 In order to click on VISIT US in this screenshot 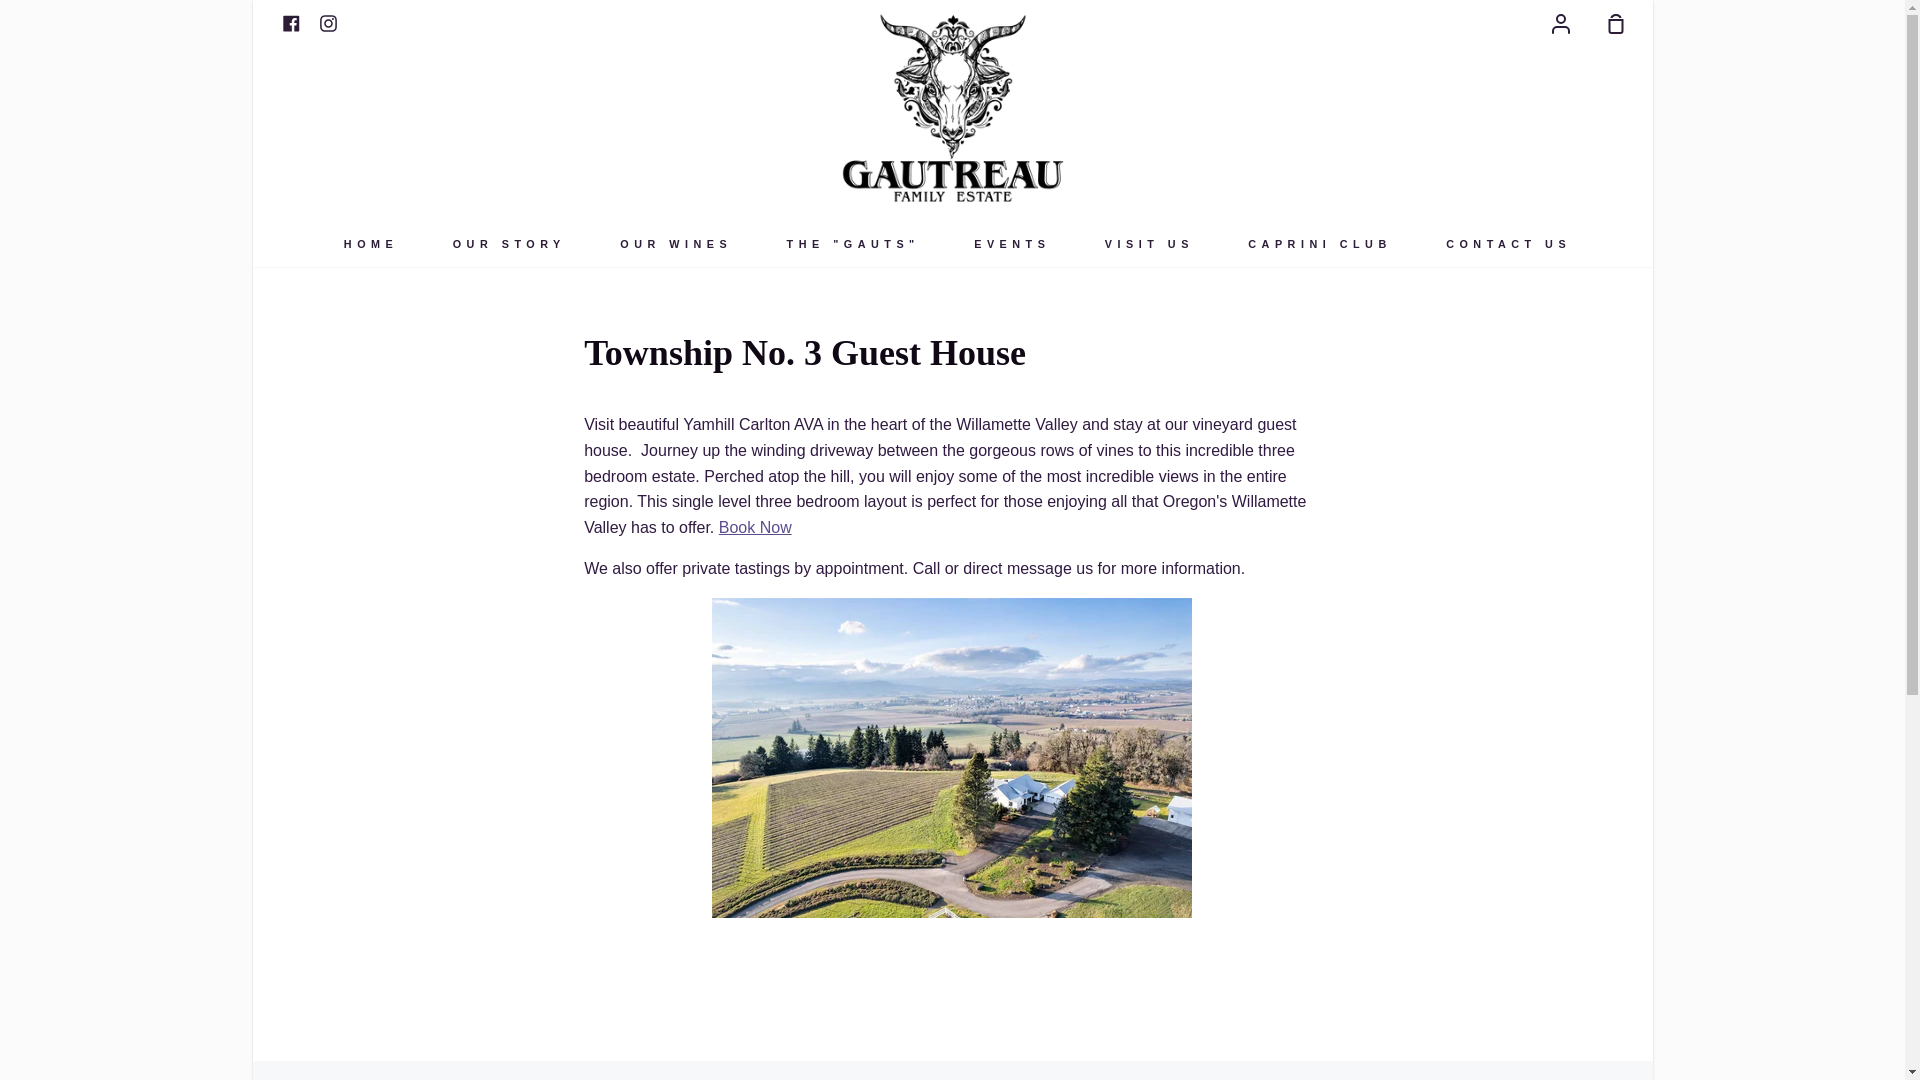, I will do `click(1149, 243)`.